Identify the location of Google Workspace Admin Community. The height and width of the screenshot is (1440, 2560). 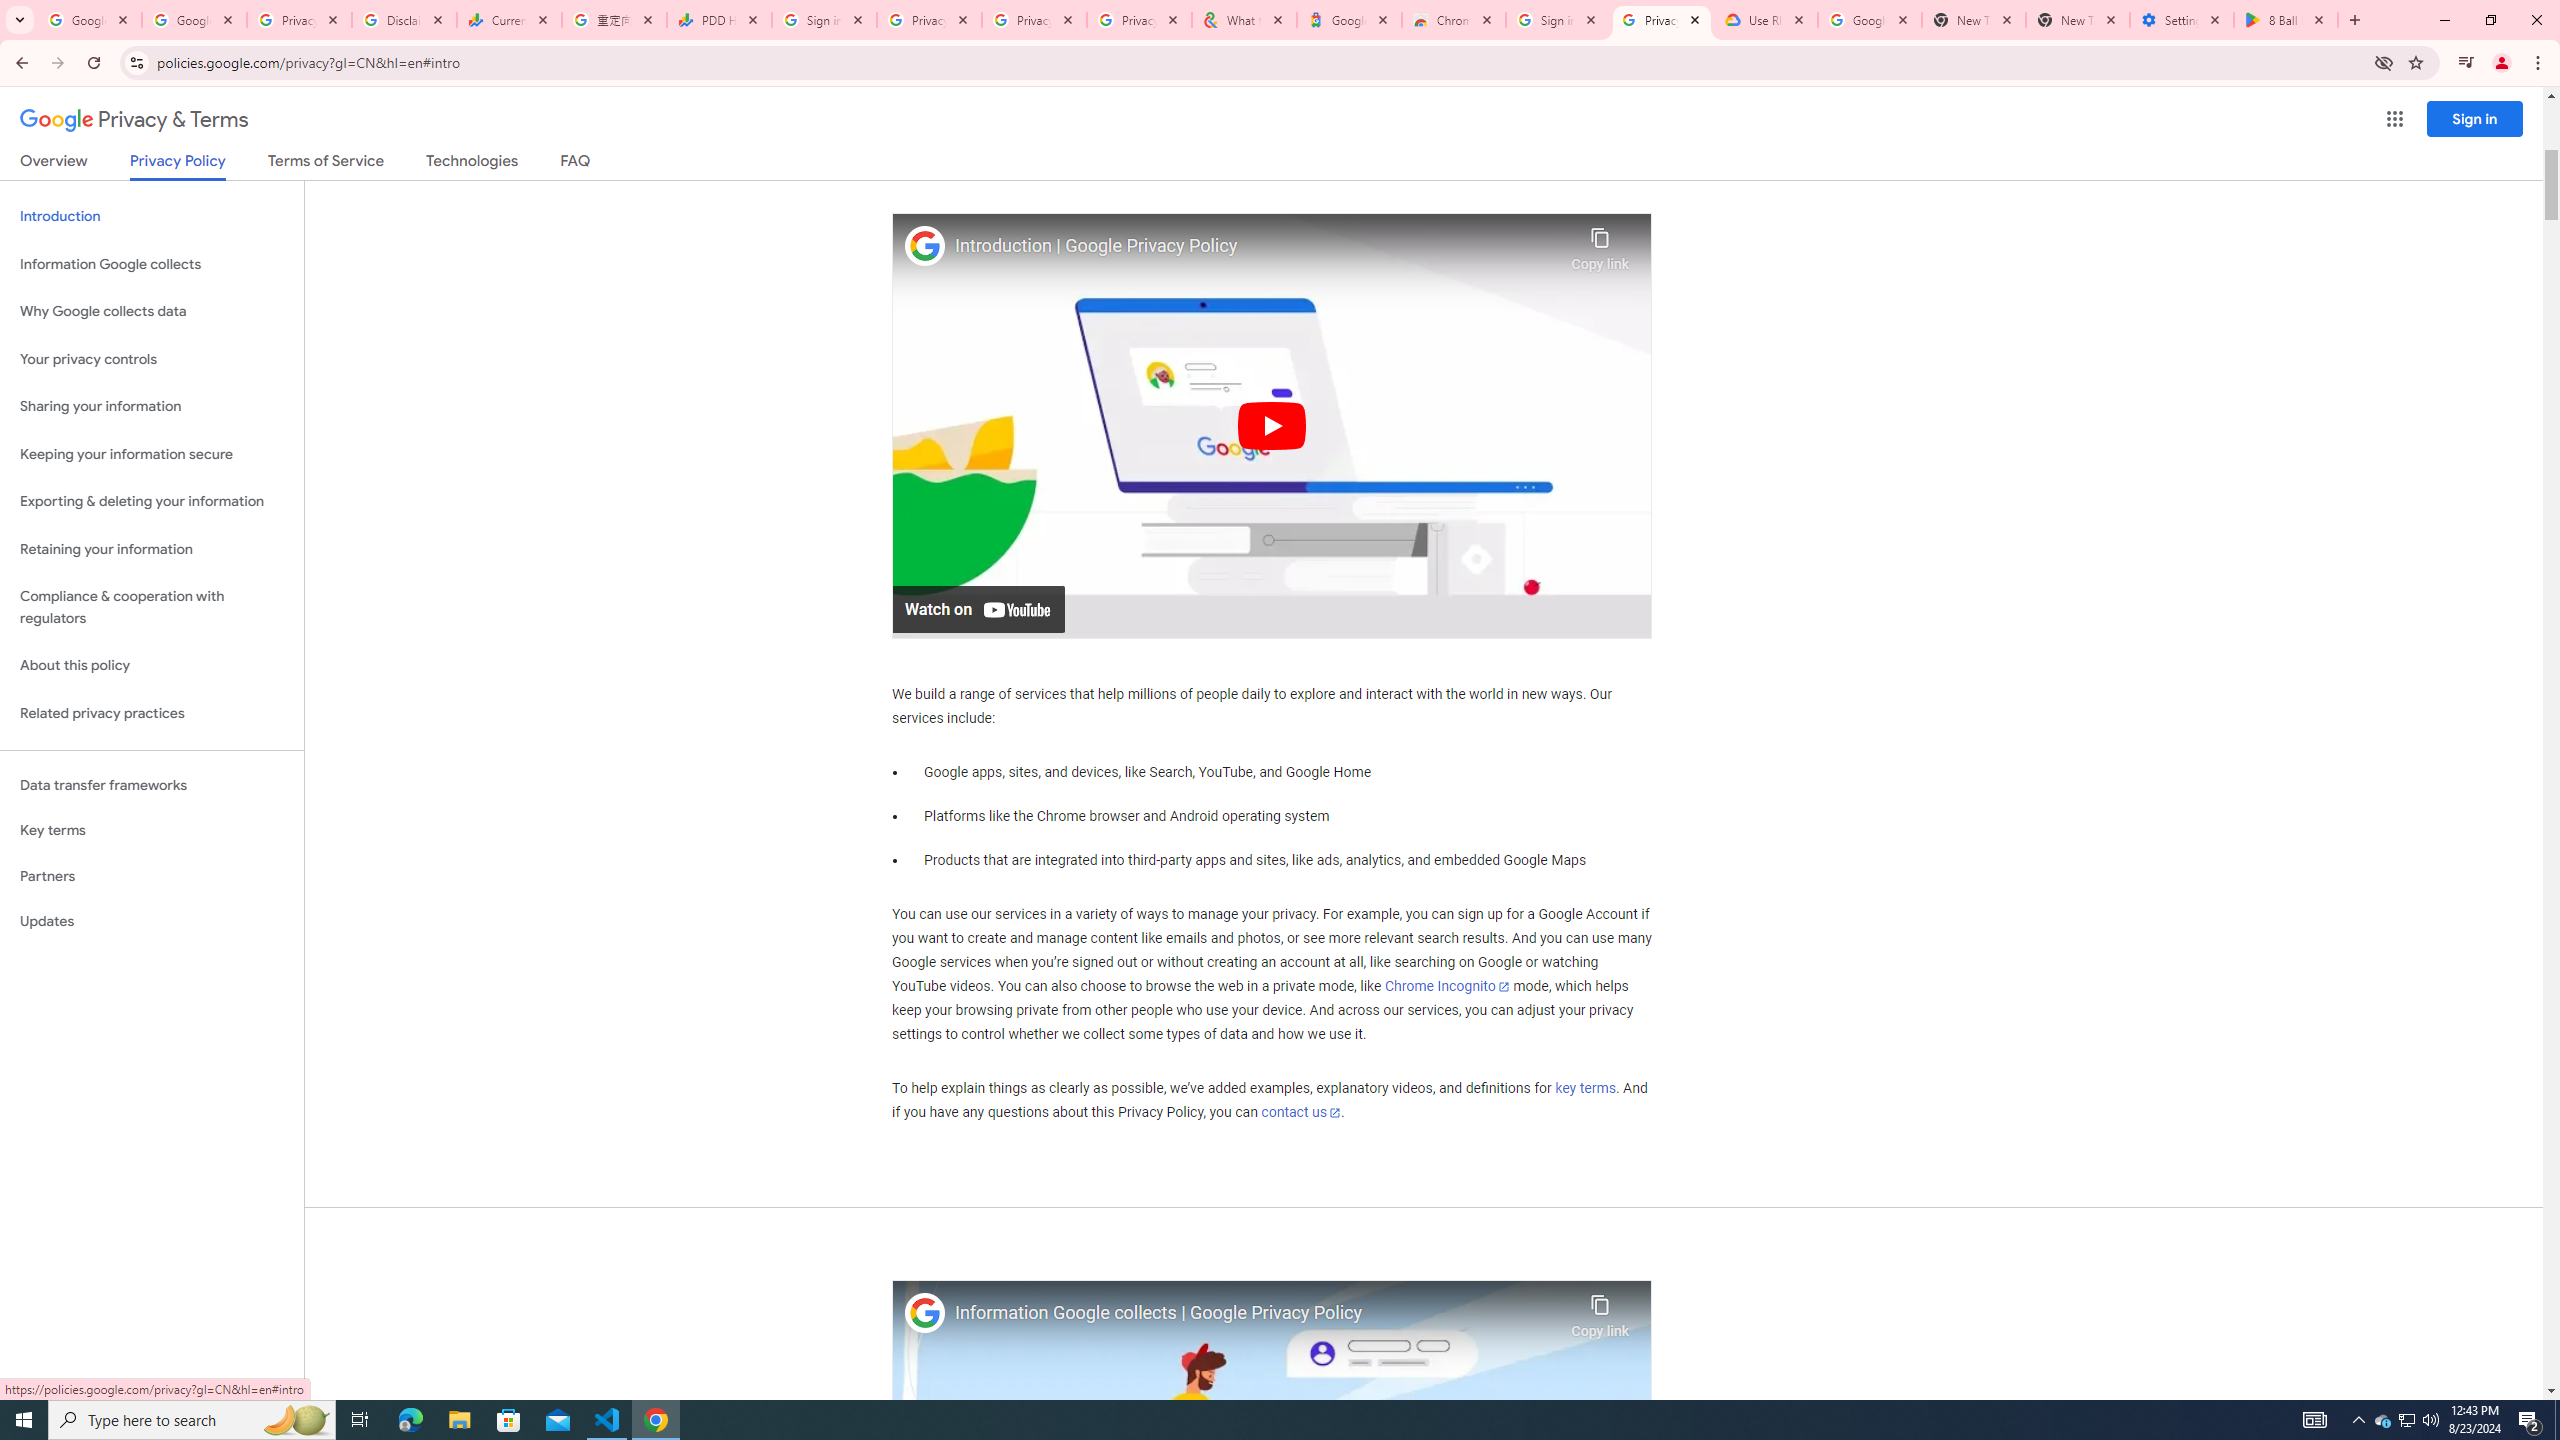
(90, 20).